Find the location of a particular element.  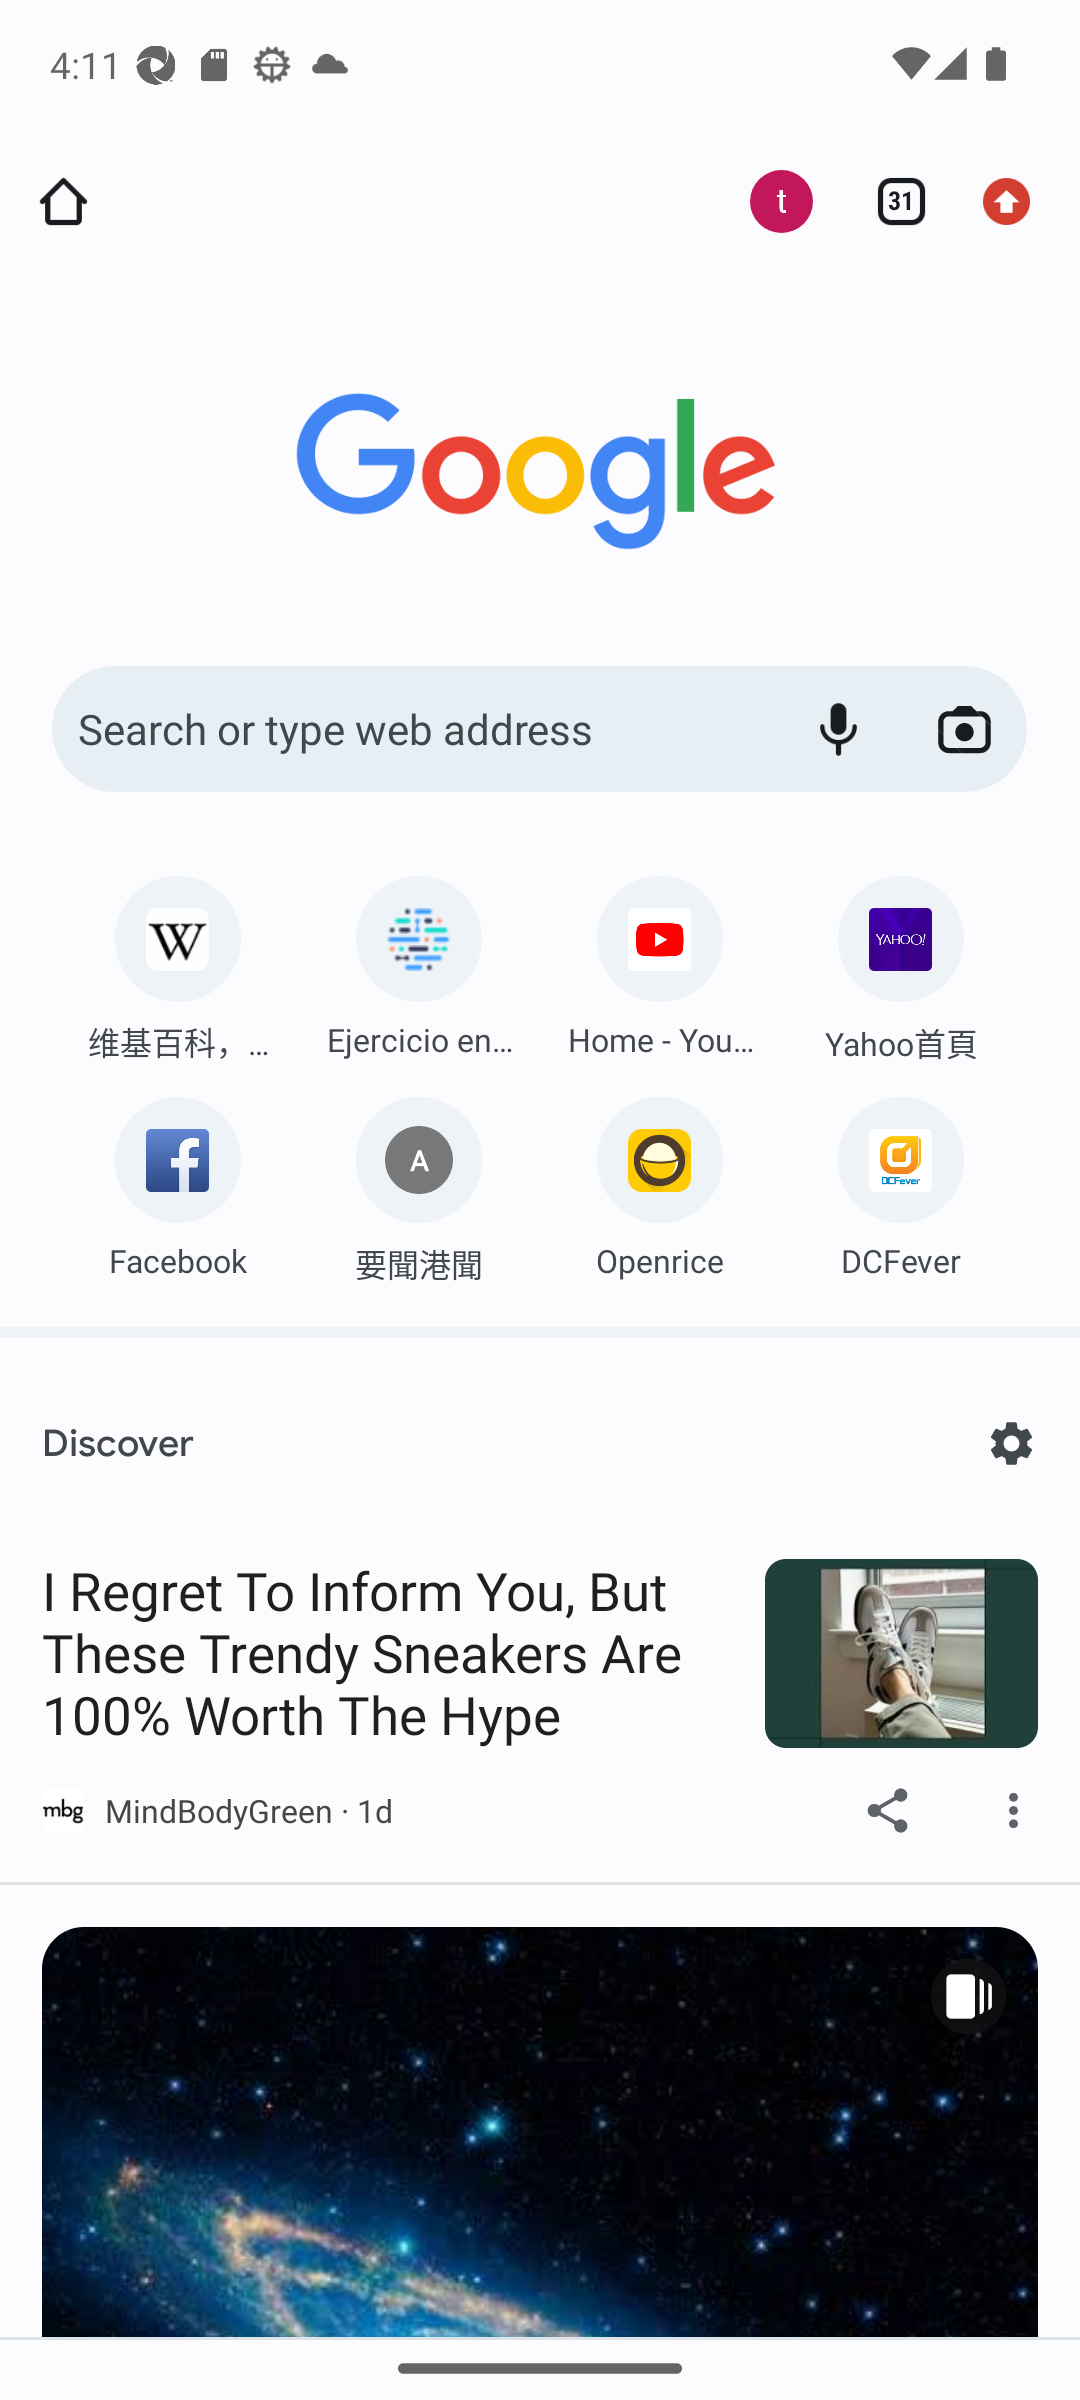

维基百科，自由的百科全书 is located at coordinates (178, 961).